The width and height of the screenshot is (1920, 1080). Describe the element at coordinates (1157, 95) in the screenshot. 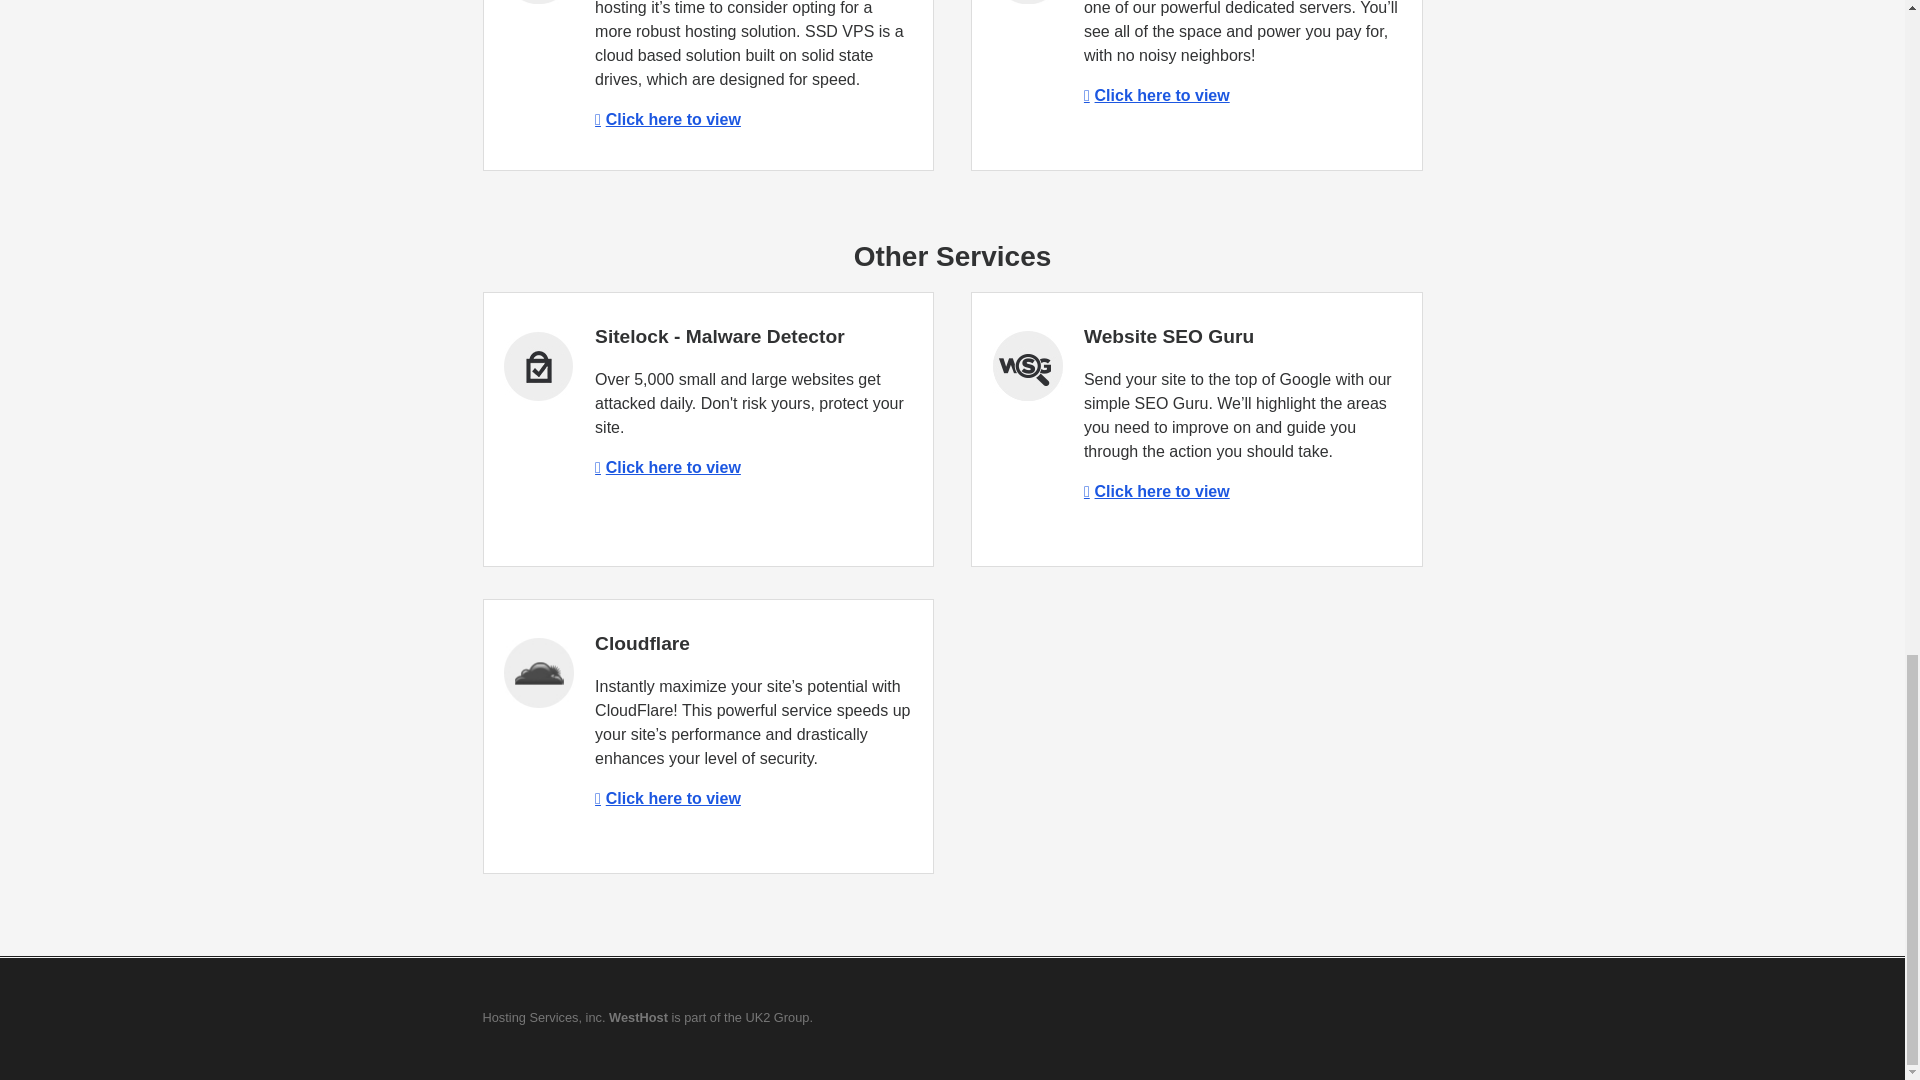

I see `Click here to view` at that location.